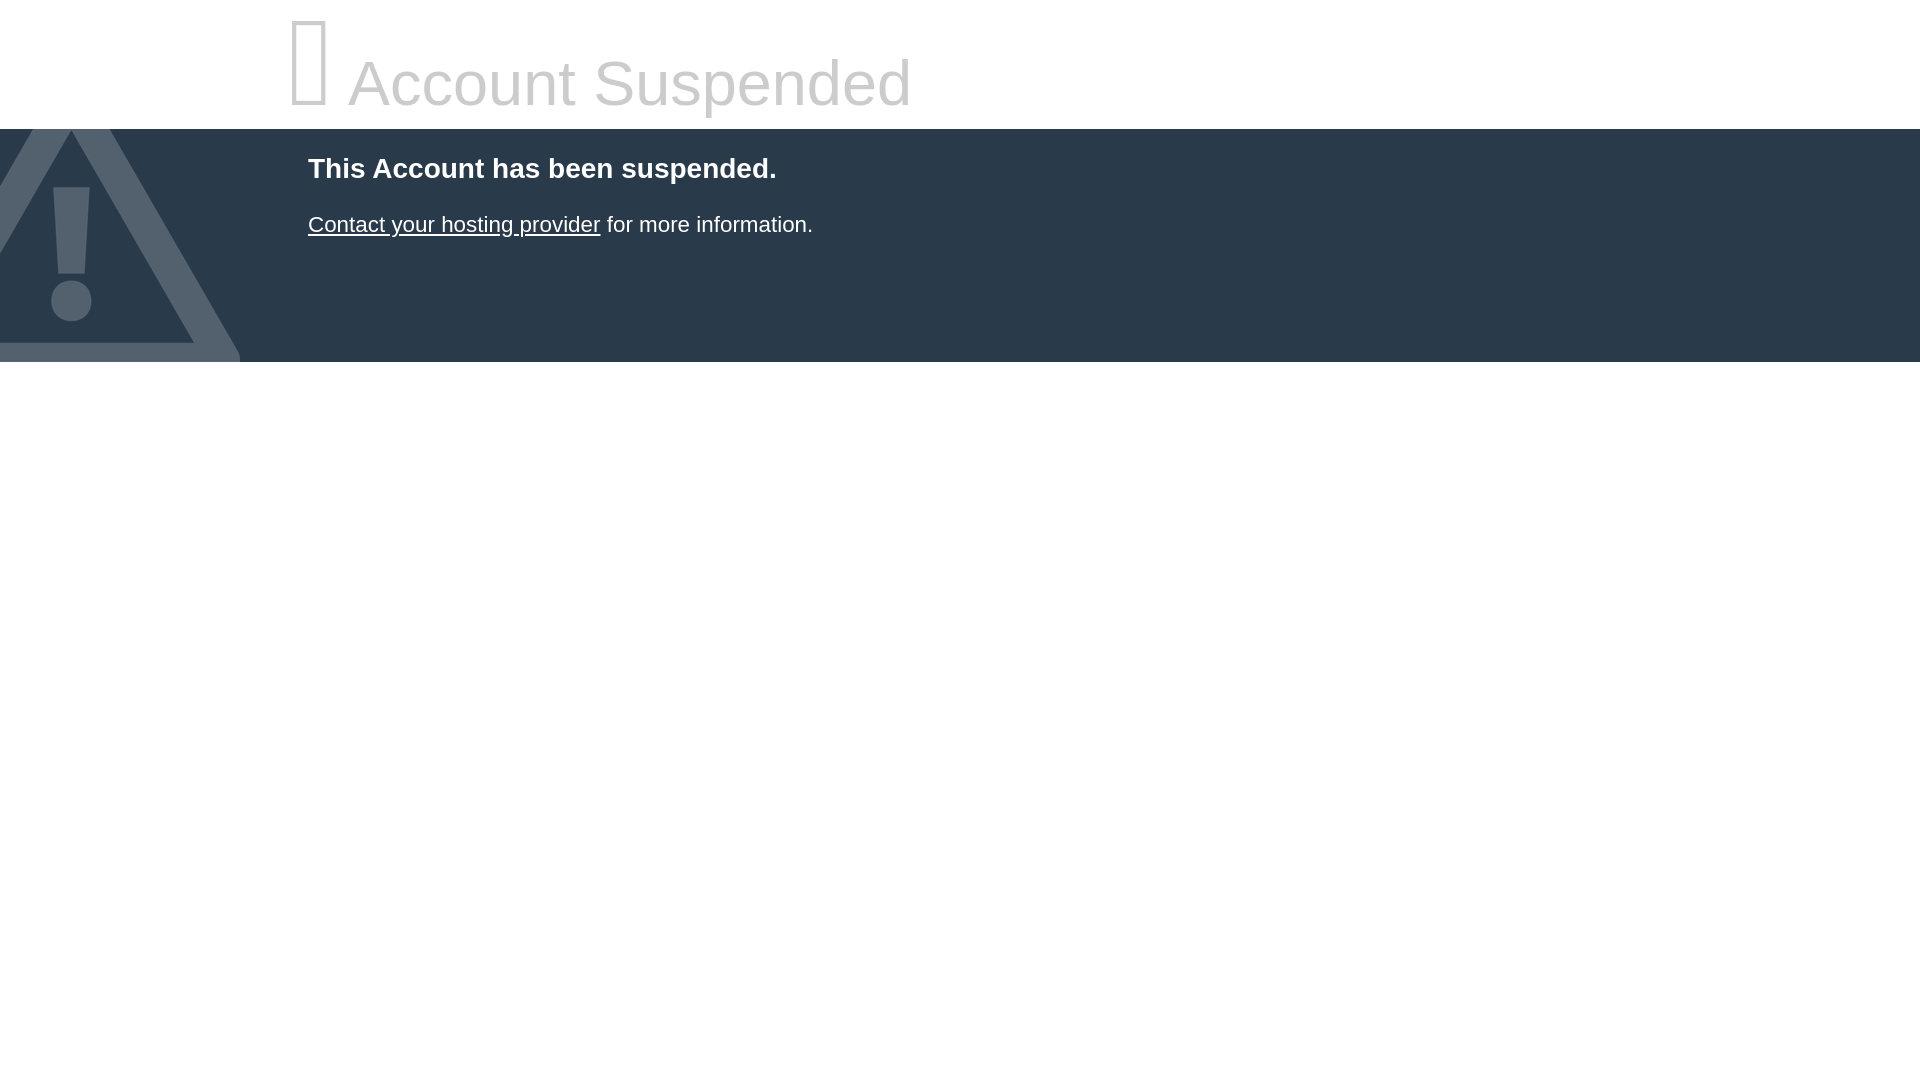 The width and height of the screenshot is (1920, 1080). Describe the element at coordinates (453, 224) in the screenshot. I see `Web Hosting Canada` at that location.